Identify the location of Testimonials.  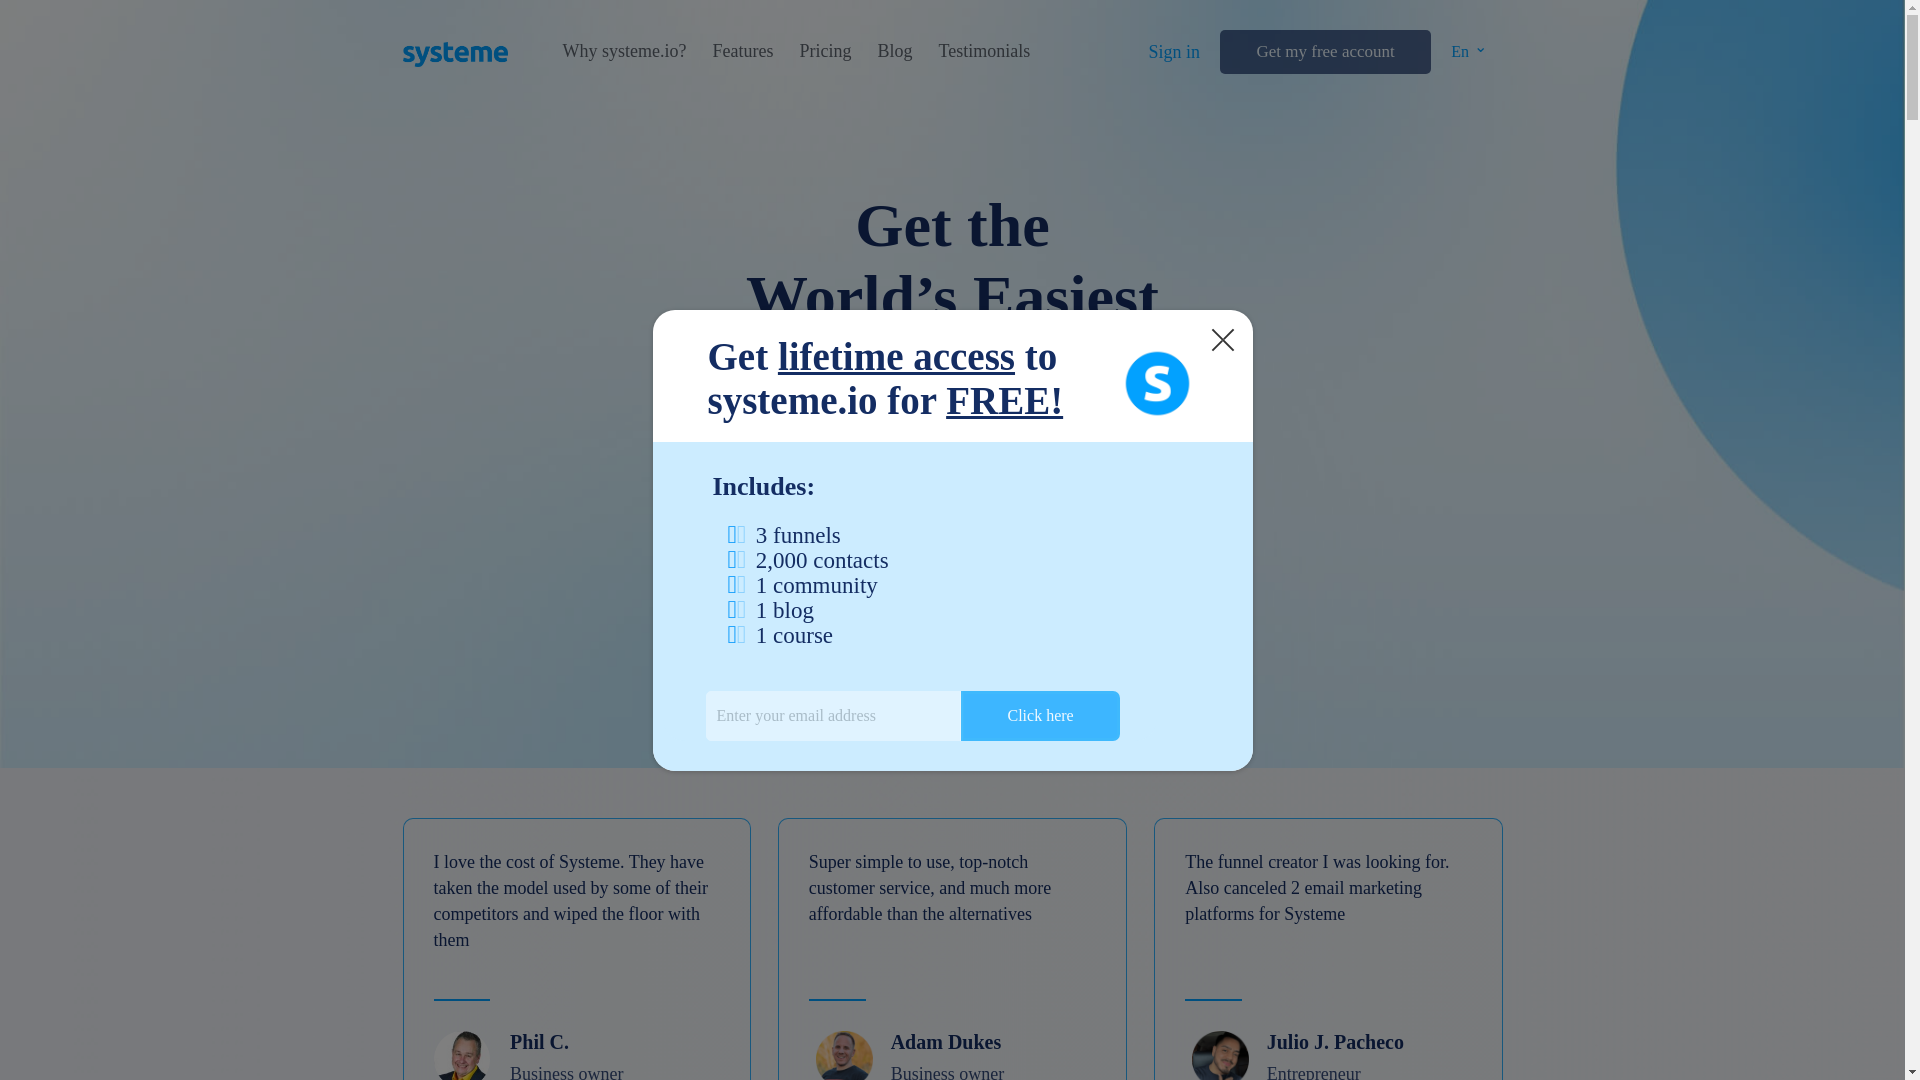
(984, 51).